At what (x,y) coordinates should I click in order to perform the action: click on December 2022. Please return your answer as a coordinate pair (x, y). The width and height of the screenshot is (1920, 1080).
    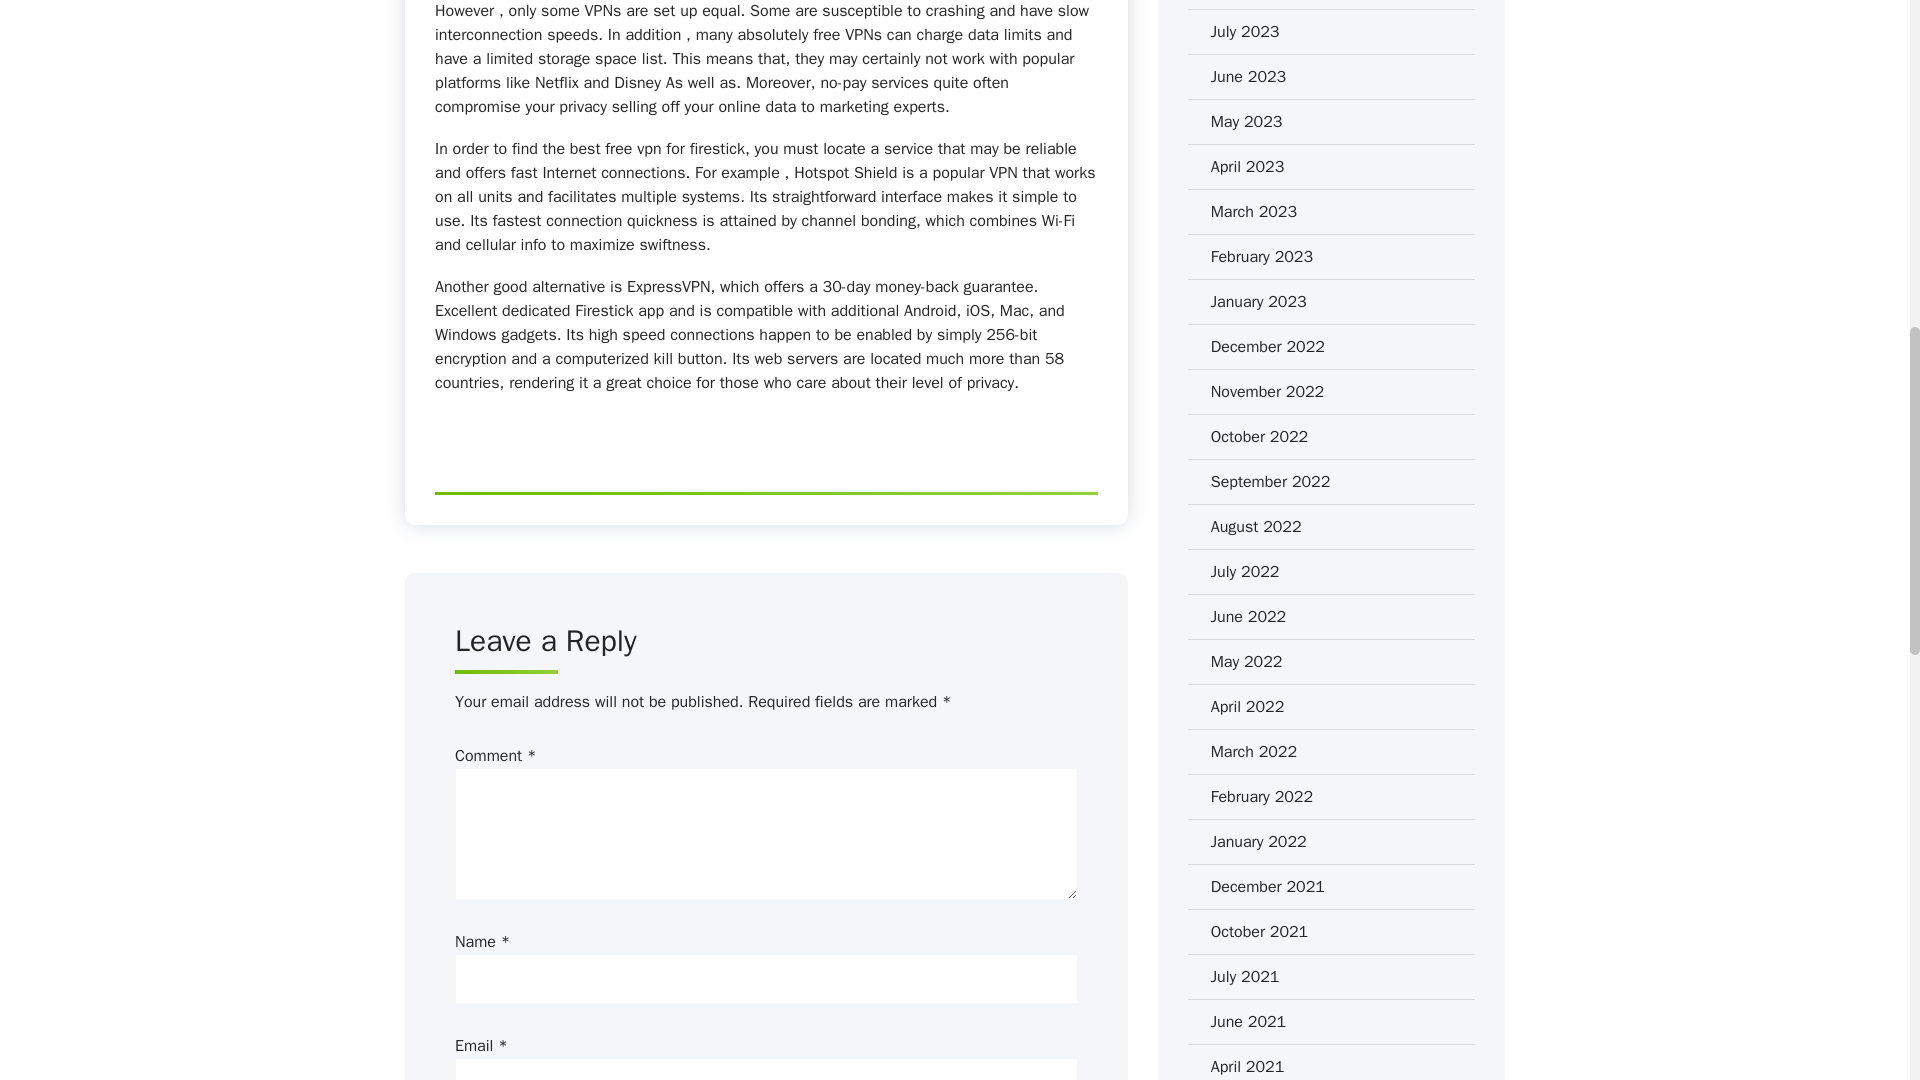
    Looking at the image, I should click on (1268, 346).